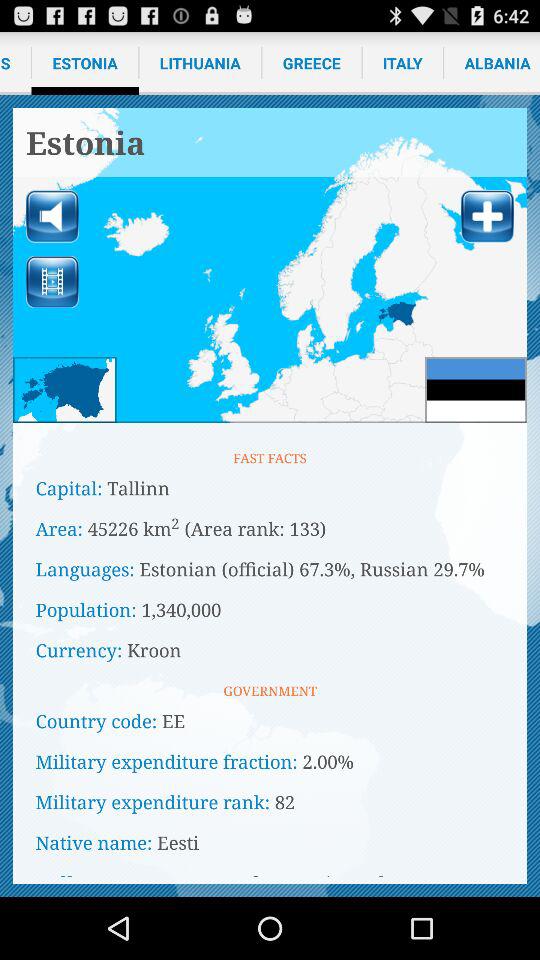  I want to click on switch sound/mute option, so click(52, 216).